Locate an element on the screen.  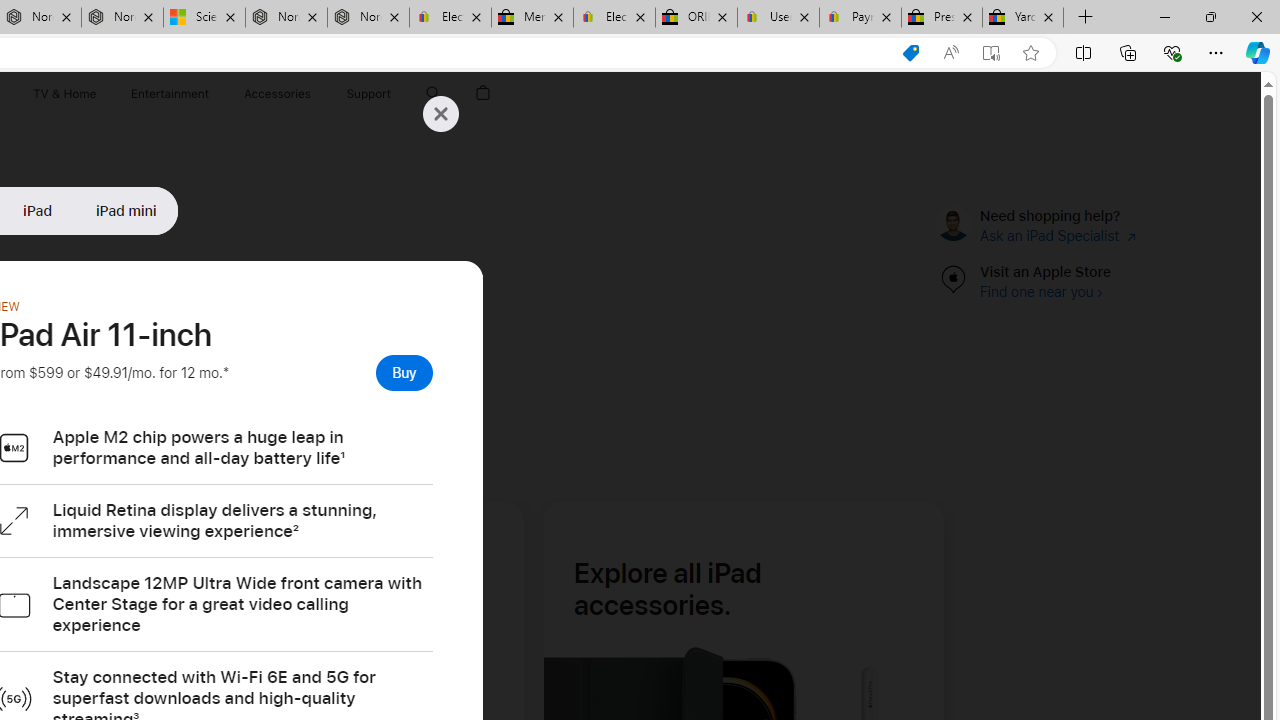
iPad is located at coordinates (38, 210).